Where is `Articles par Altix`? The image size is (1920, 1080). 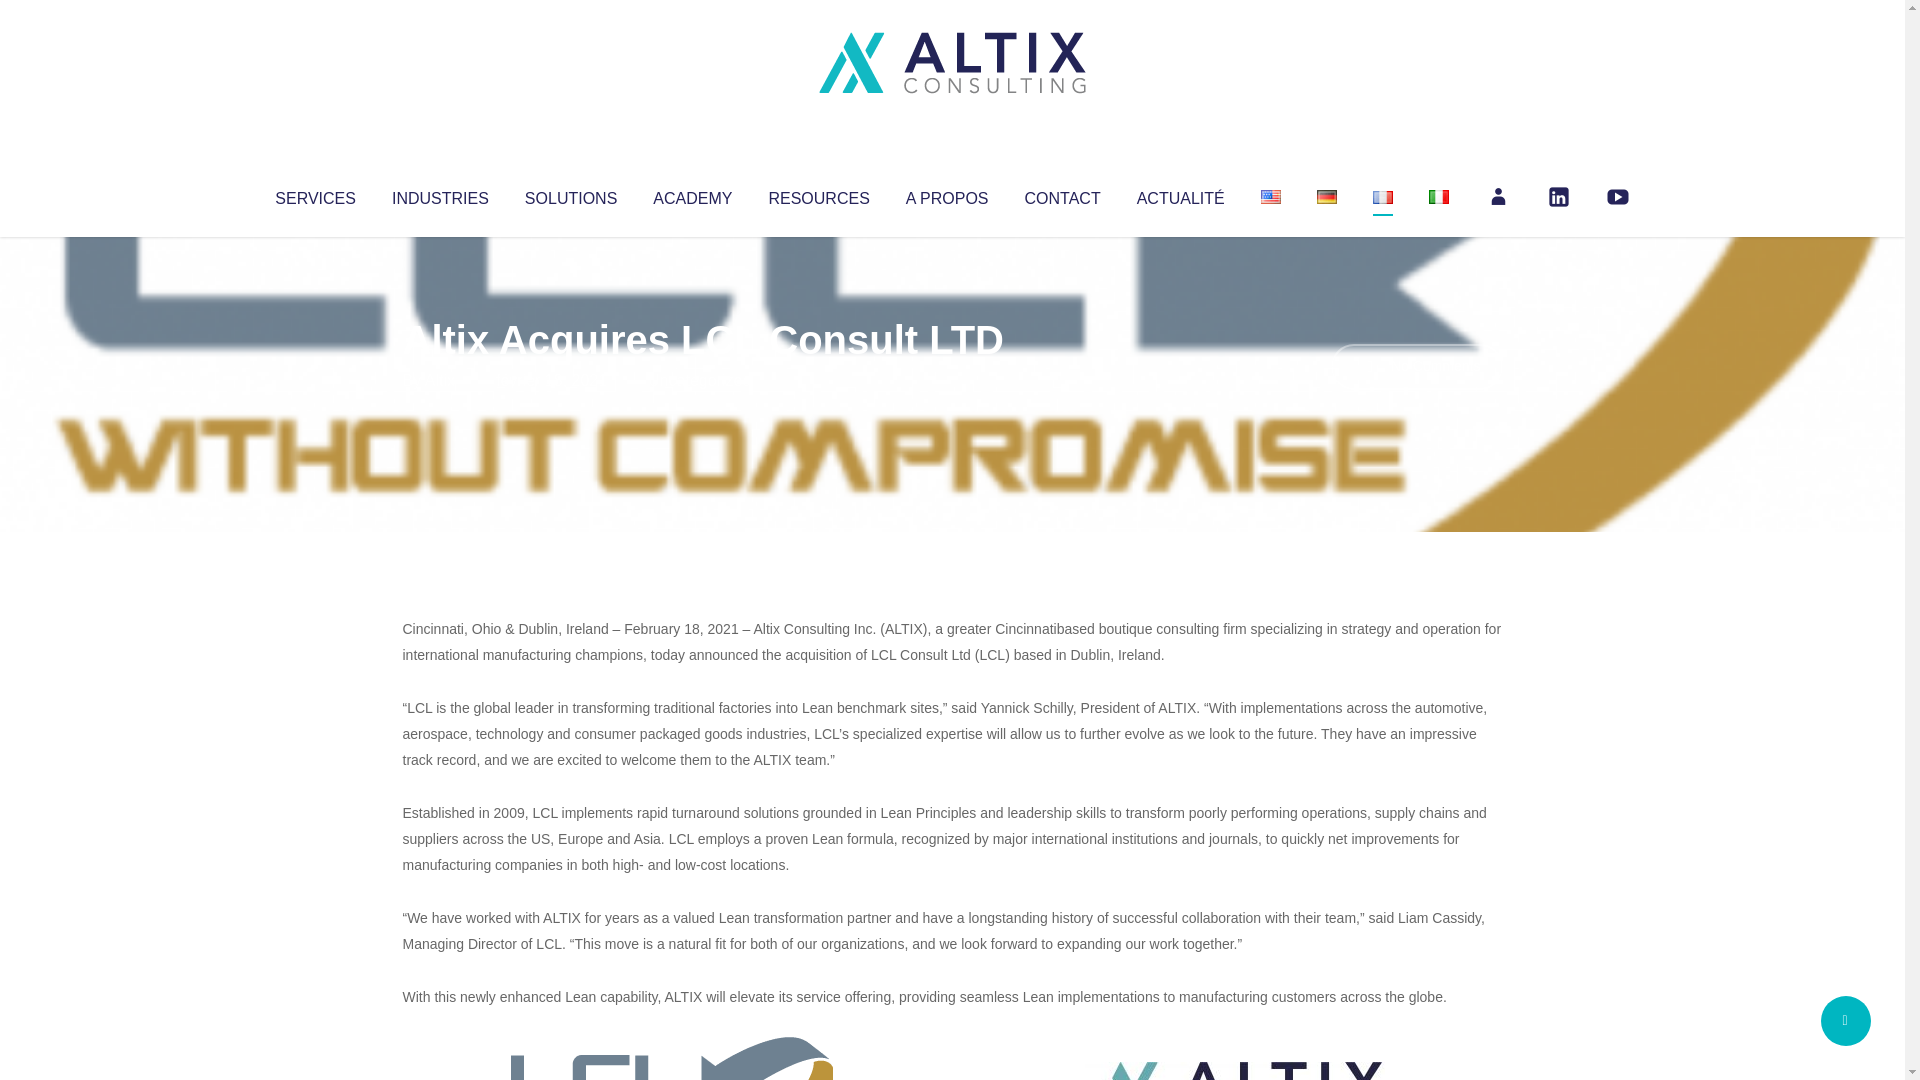
Articles par Altix is located at coordinates (440, 380).